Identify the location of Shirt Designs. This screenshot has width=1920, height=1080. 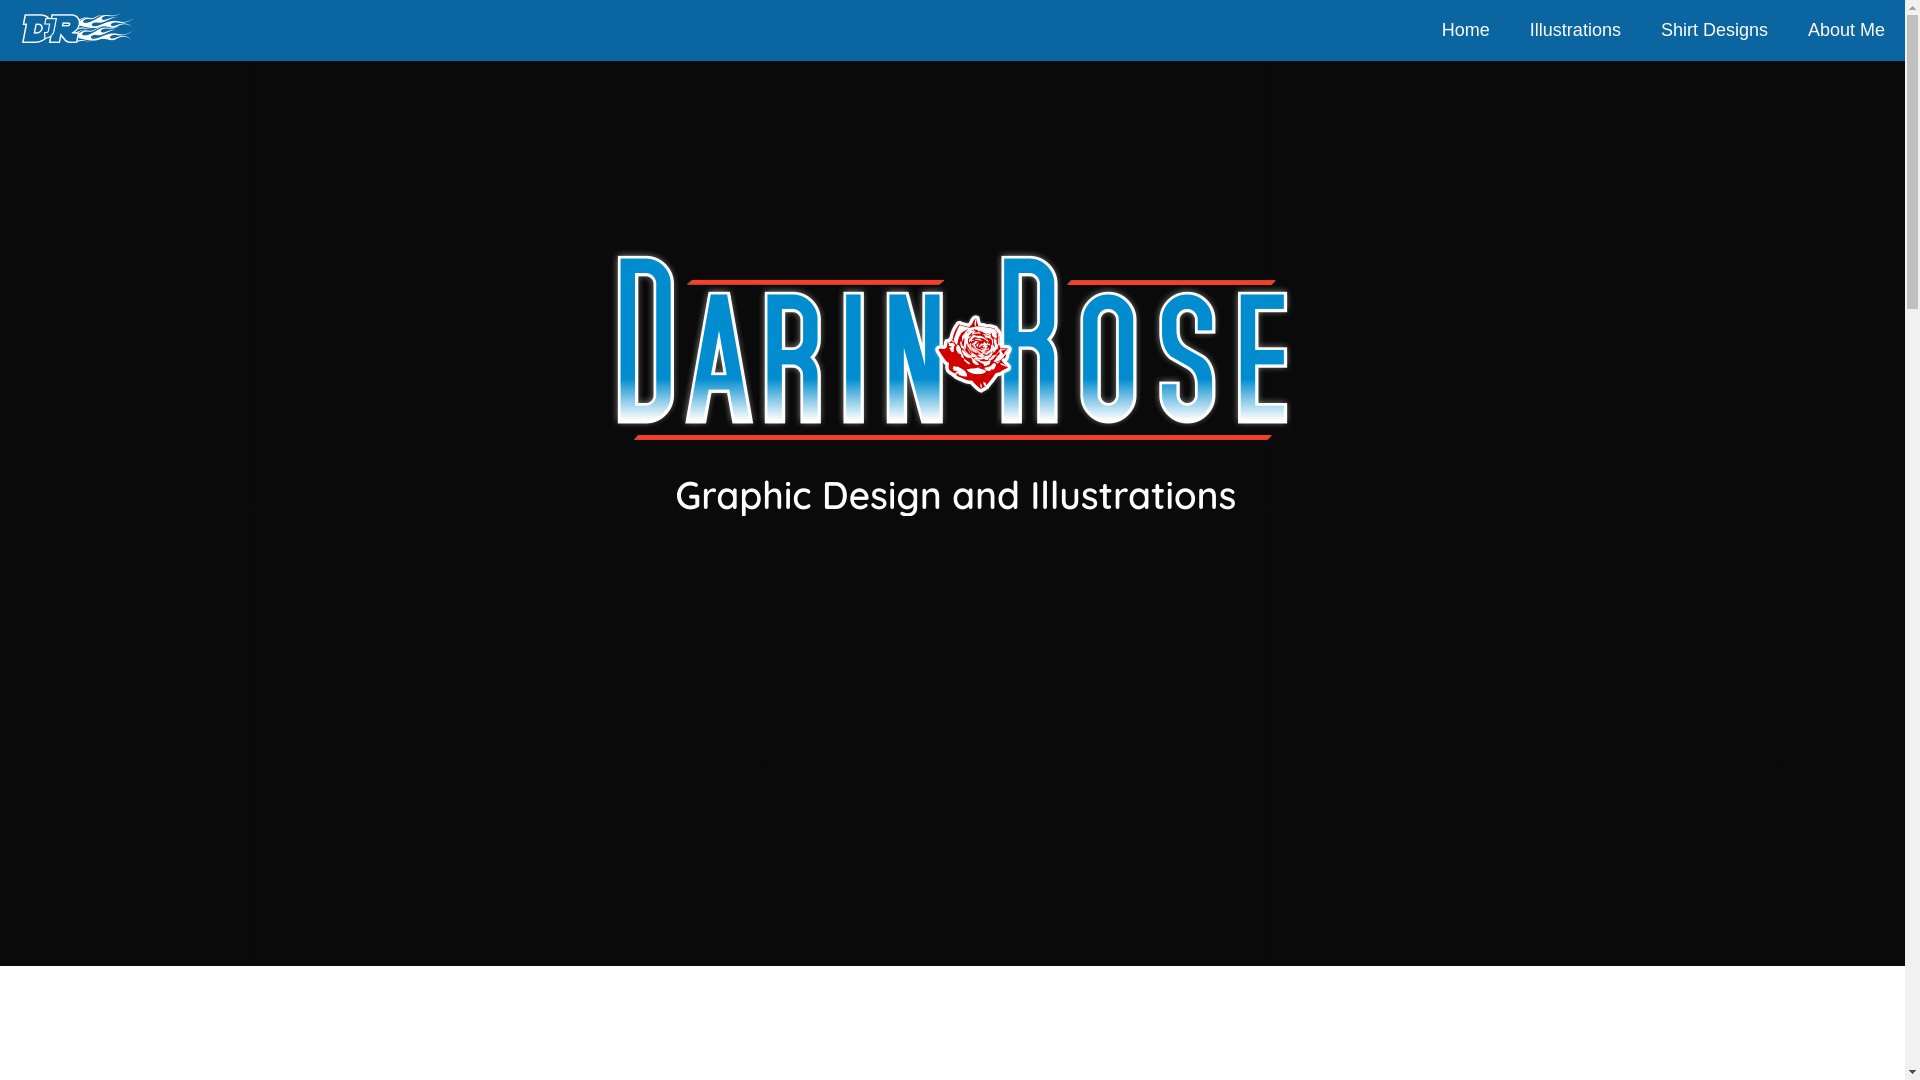
(1714, 30).